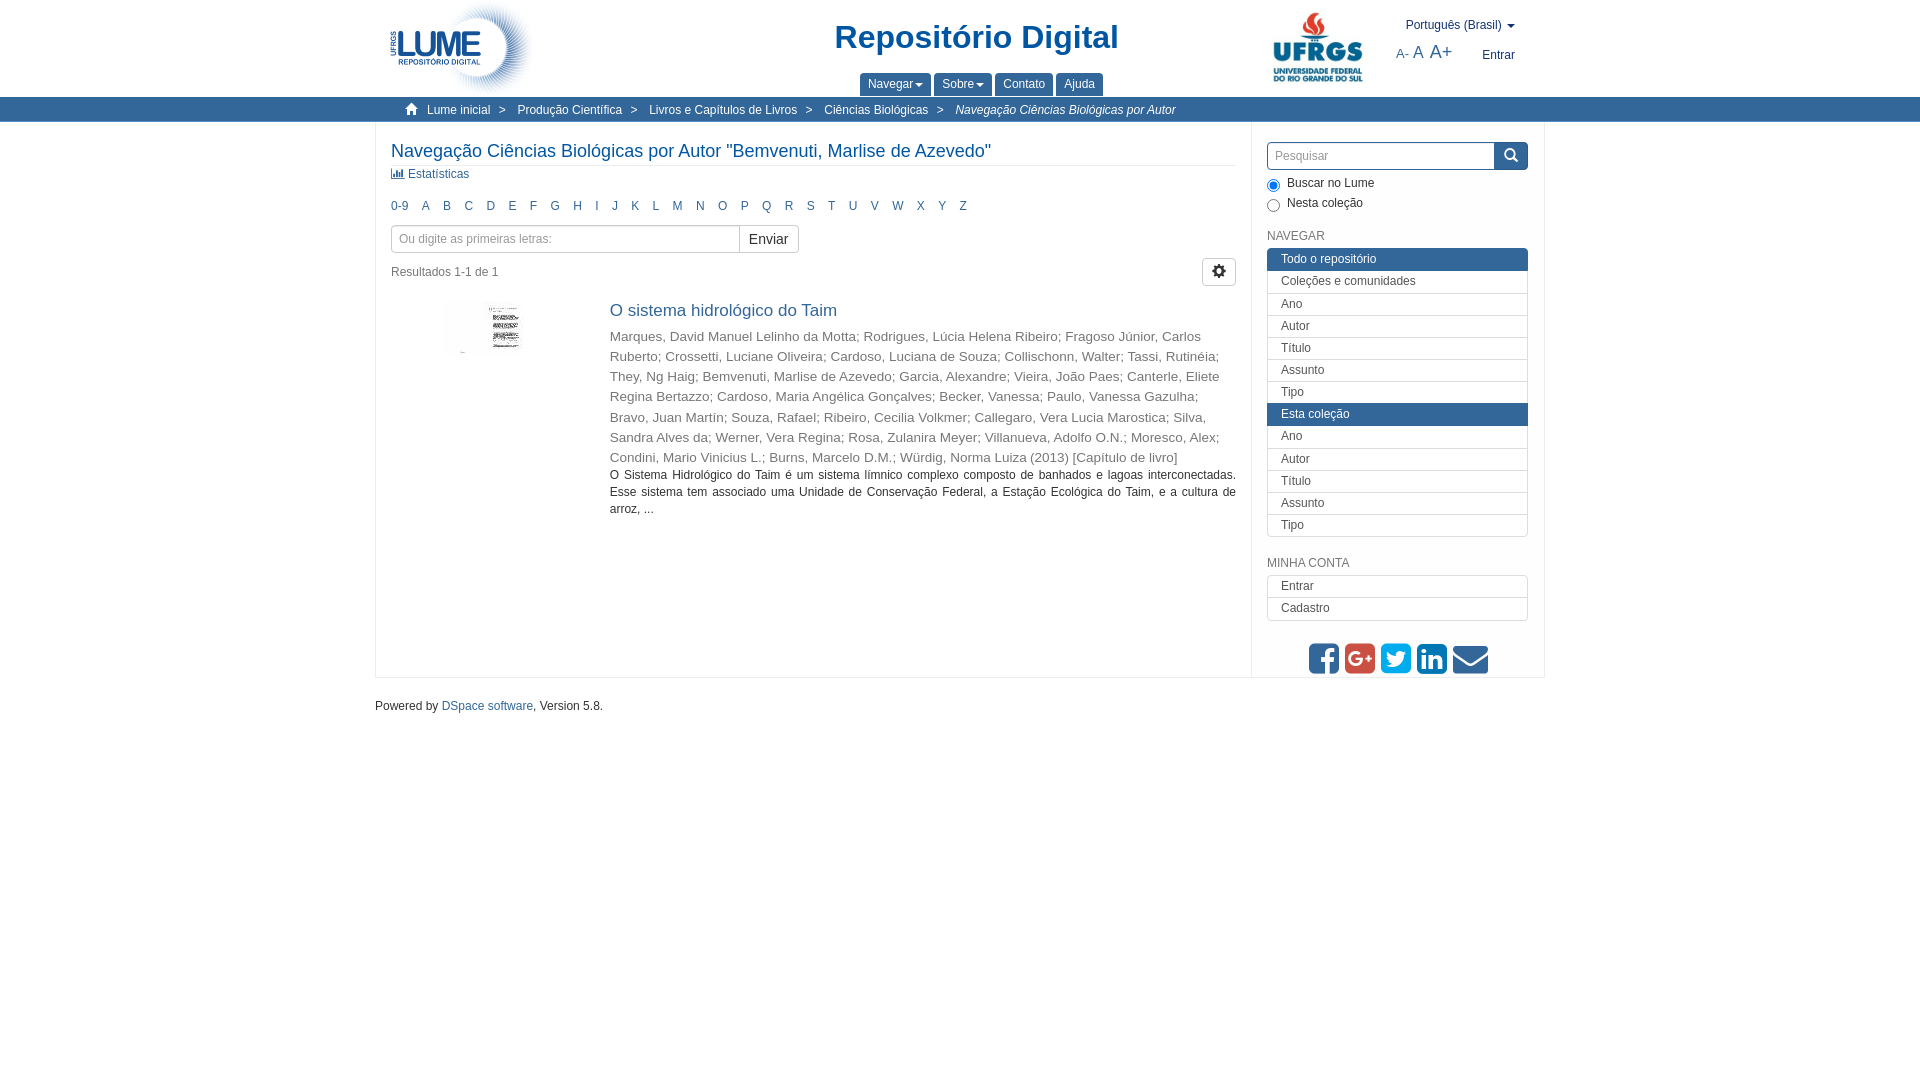 The width and height of the screenshot is (1920, 1080). I want to click on Compartilhar via E-mail, so click(1471, 659).